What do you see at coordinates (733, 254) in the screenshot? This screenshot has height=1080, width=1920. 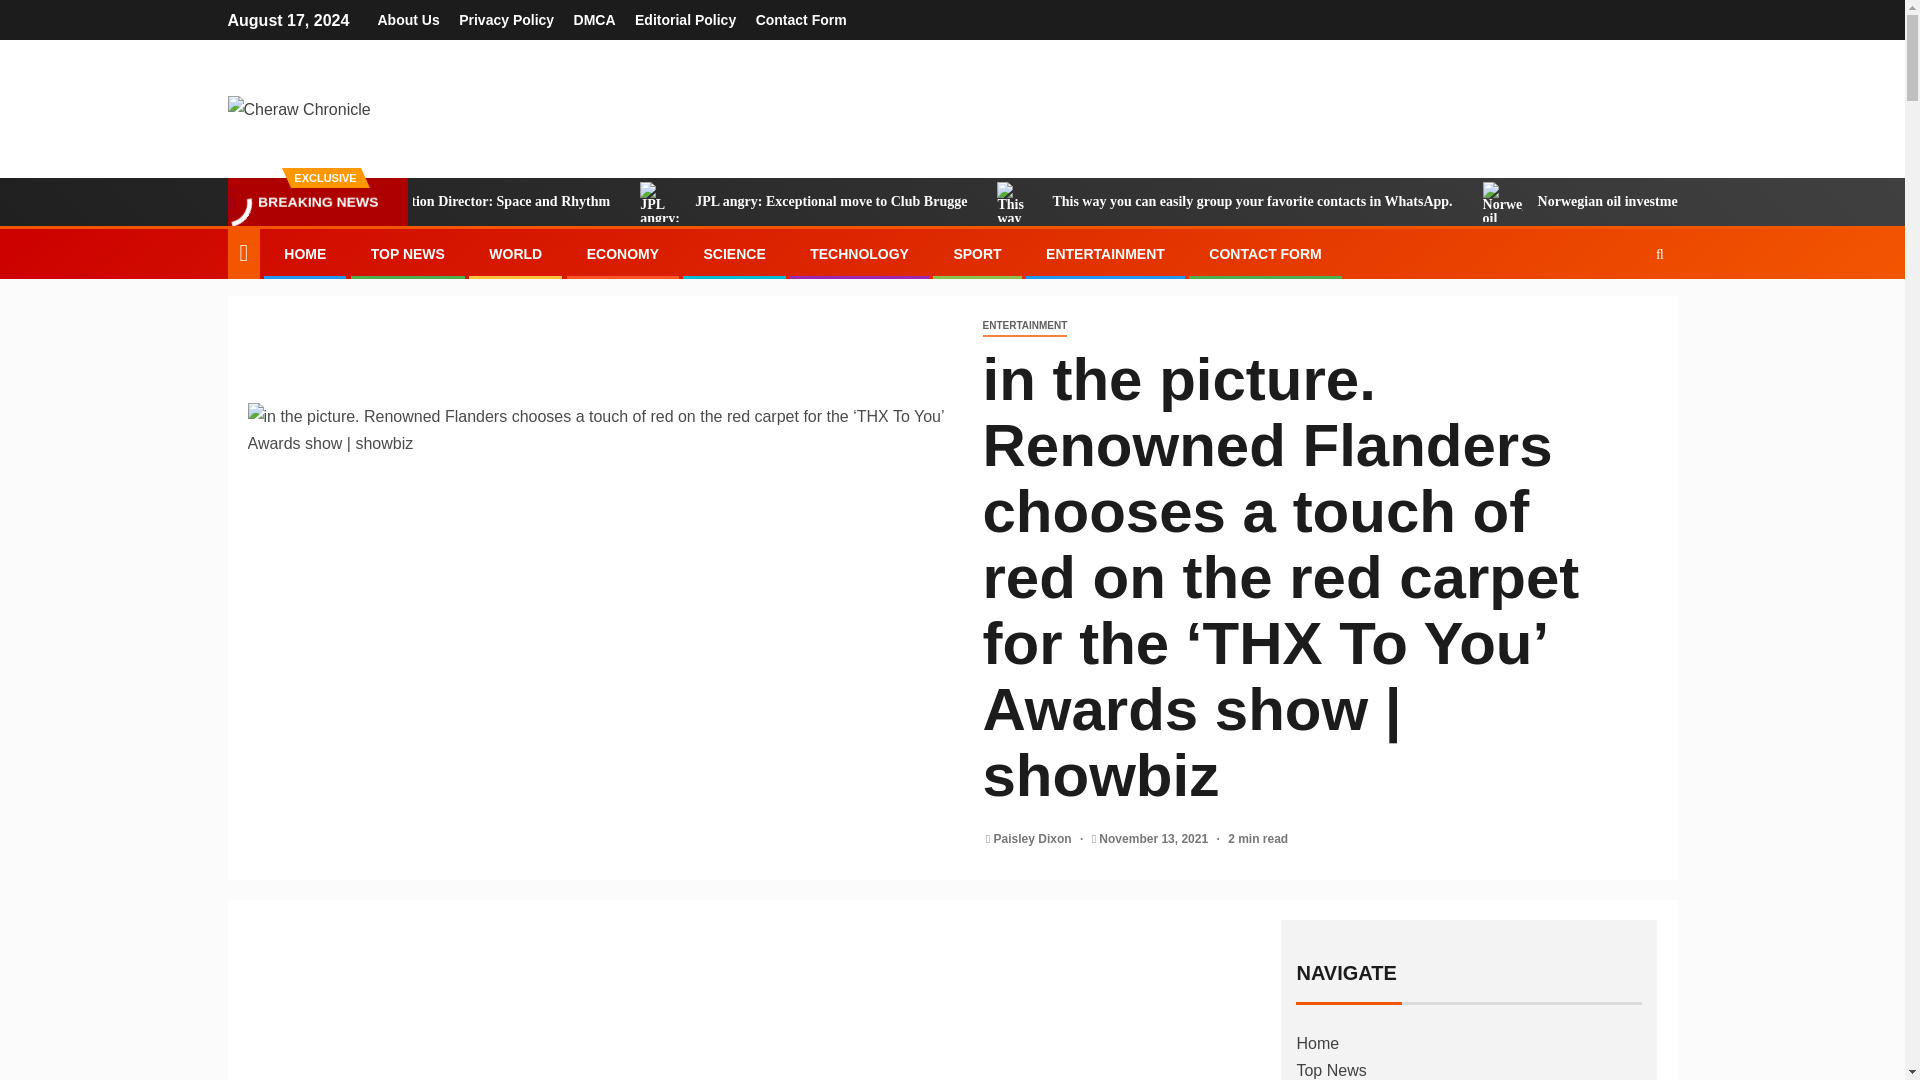 I see `SCIENCE` at bounding box center [733, 254].